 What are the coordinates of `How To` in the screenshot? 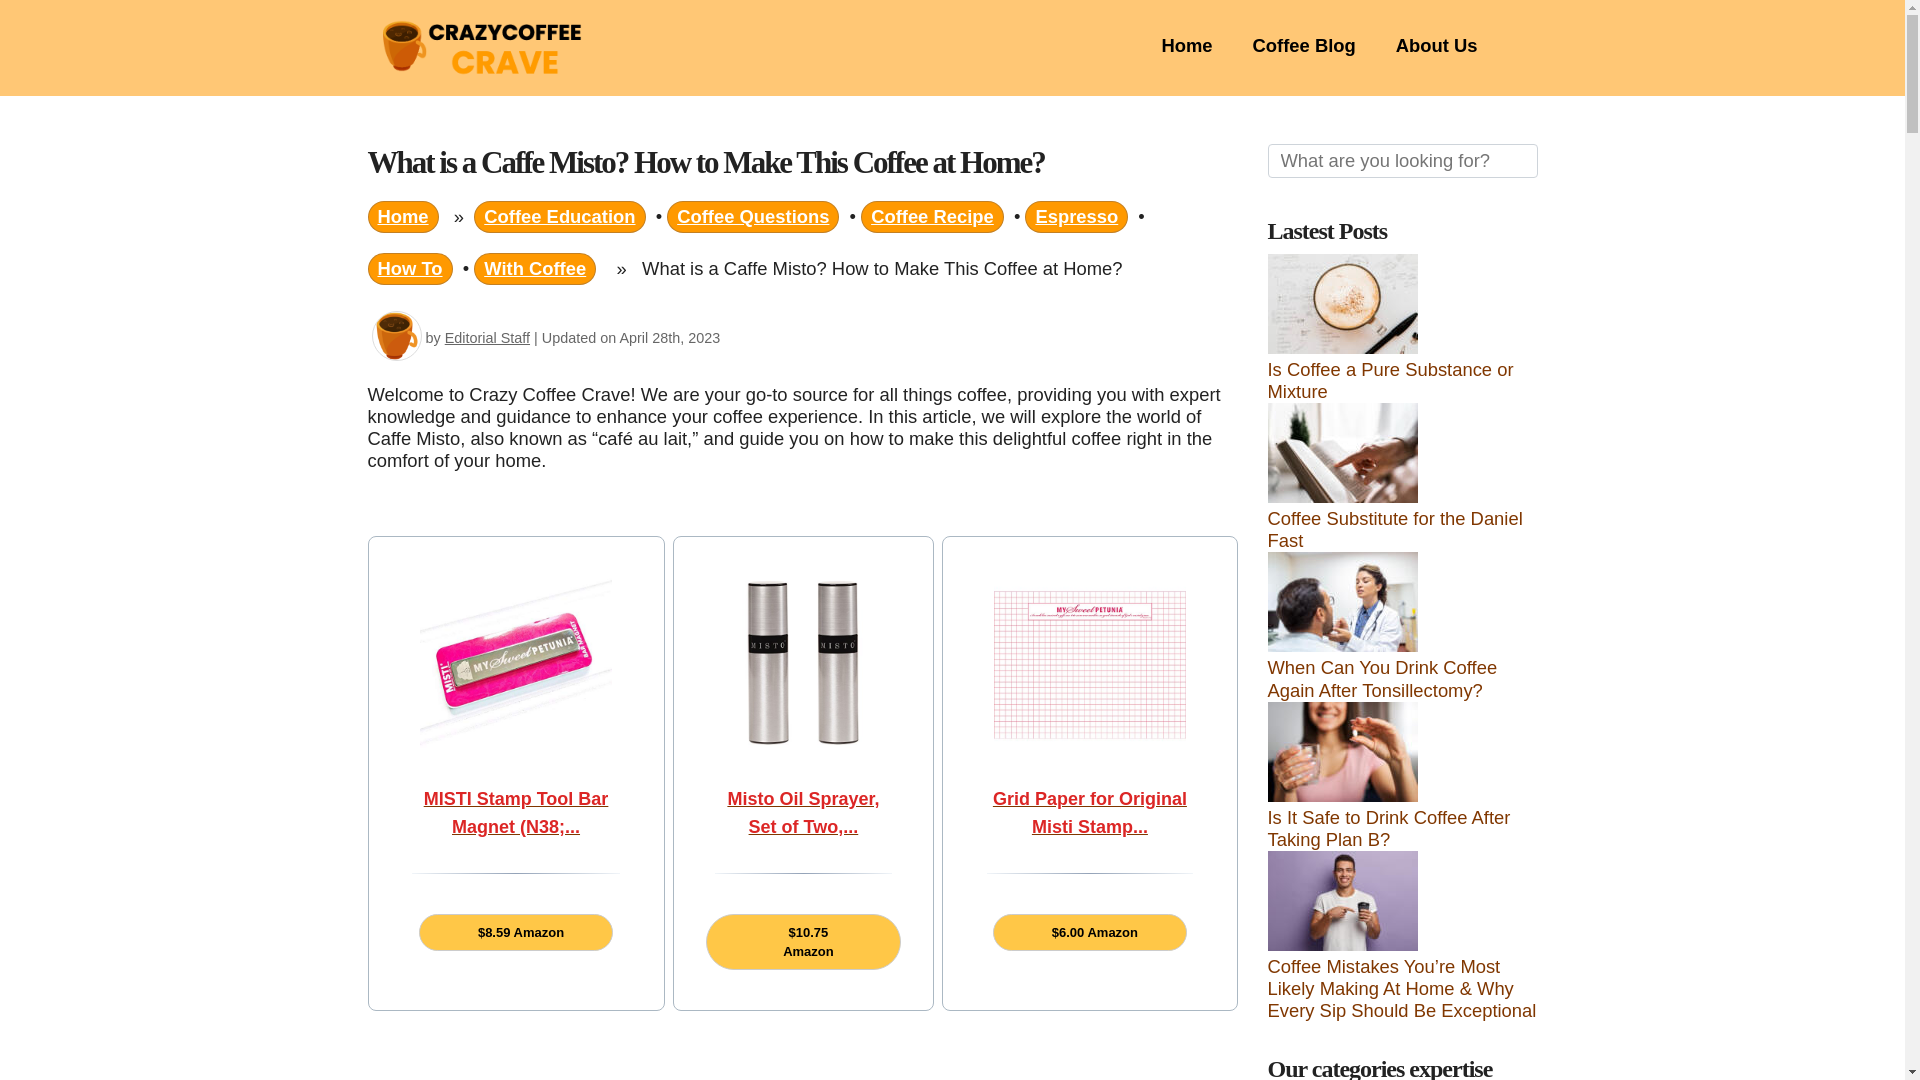 It's located at (410, 268).